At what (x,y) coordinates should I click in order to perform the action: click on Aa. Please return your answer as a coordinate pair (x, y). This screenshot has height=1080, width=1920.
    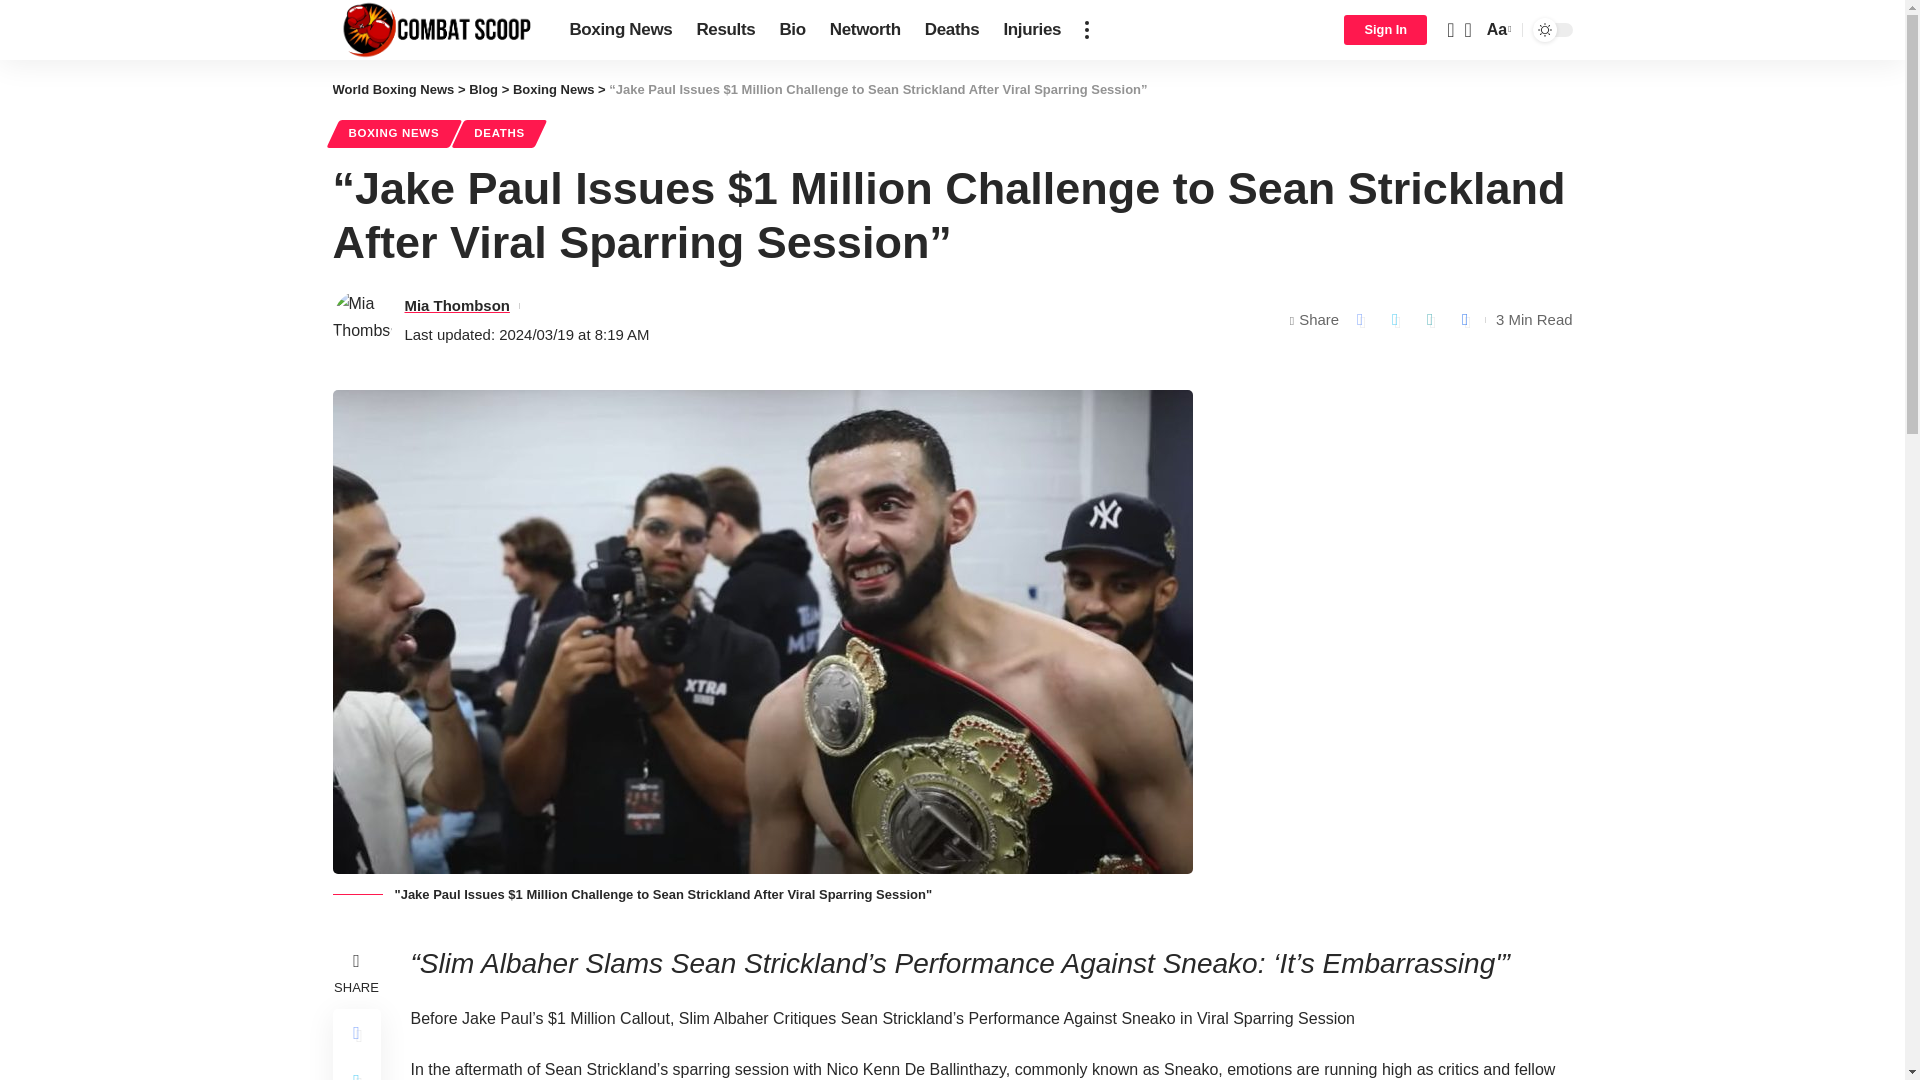
    Looking at the image, I should click on (1497, 30).